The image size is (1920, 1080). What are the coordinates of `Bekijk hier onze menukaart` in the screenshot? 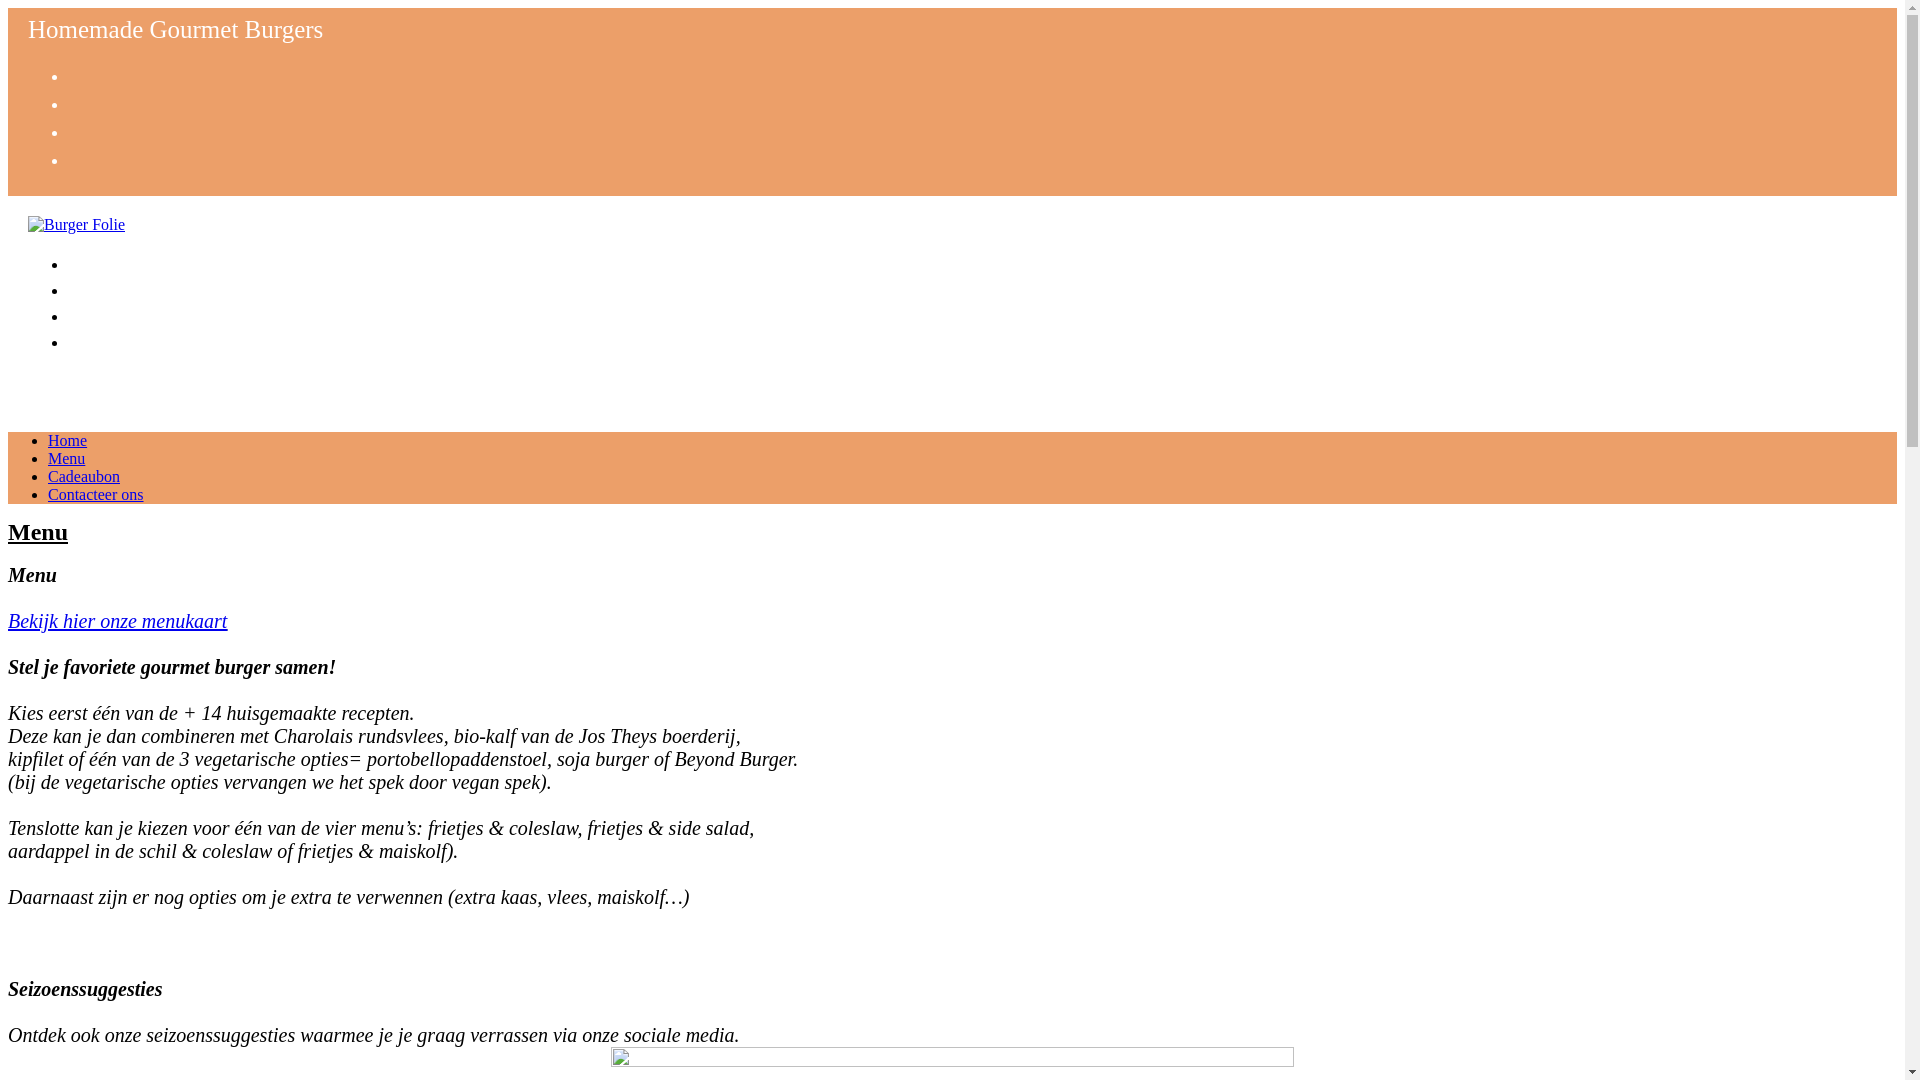 It's located at (118, 621).